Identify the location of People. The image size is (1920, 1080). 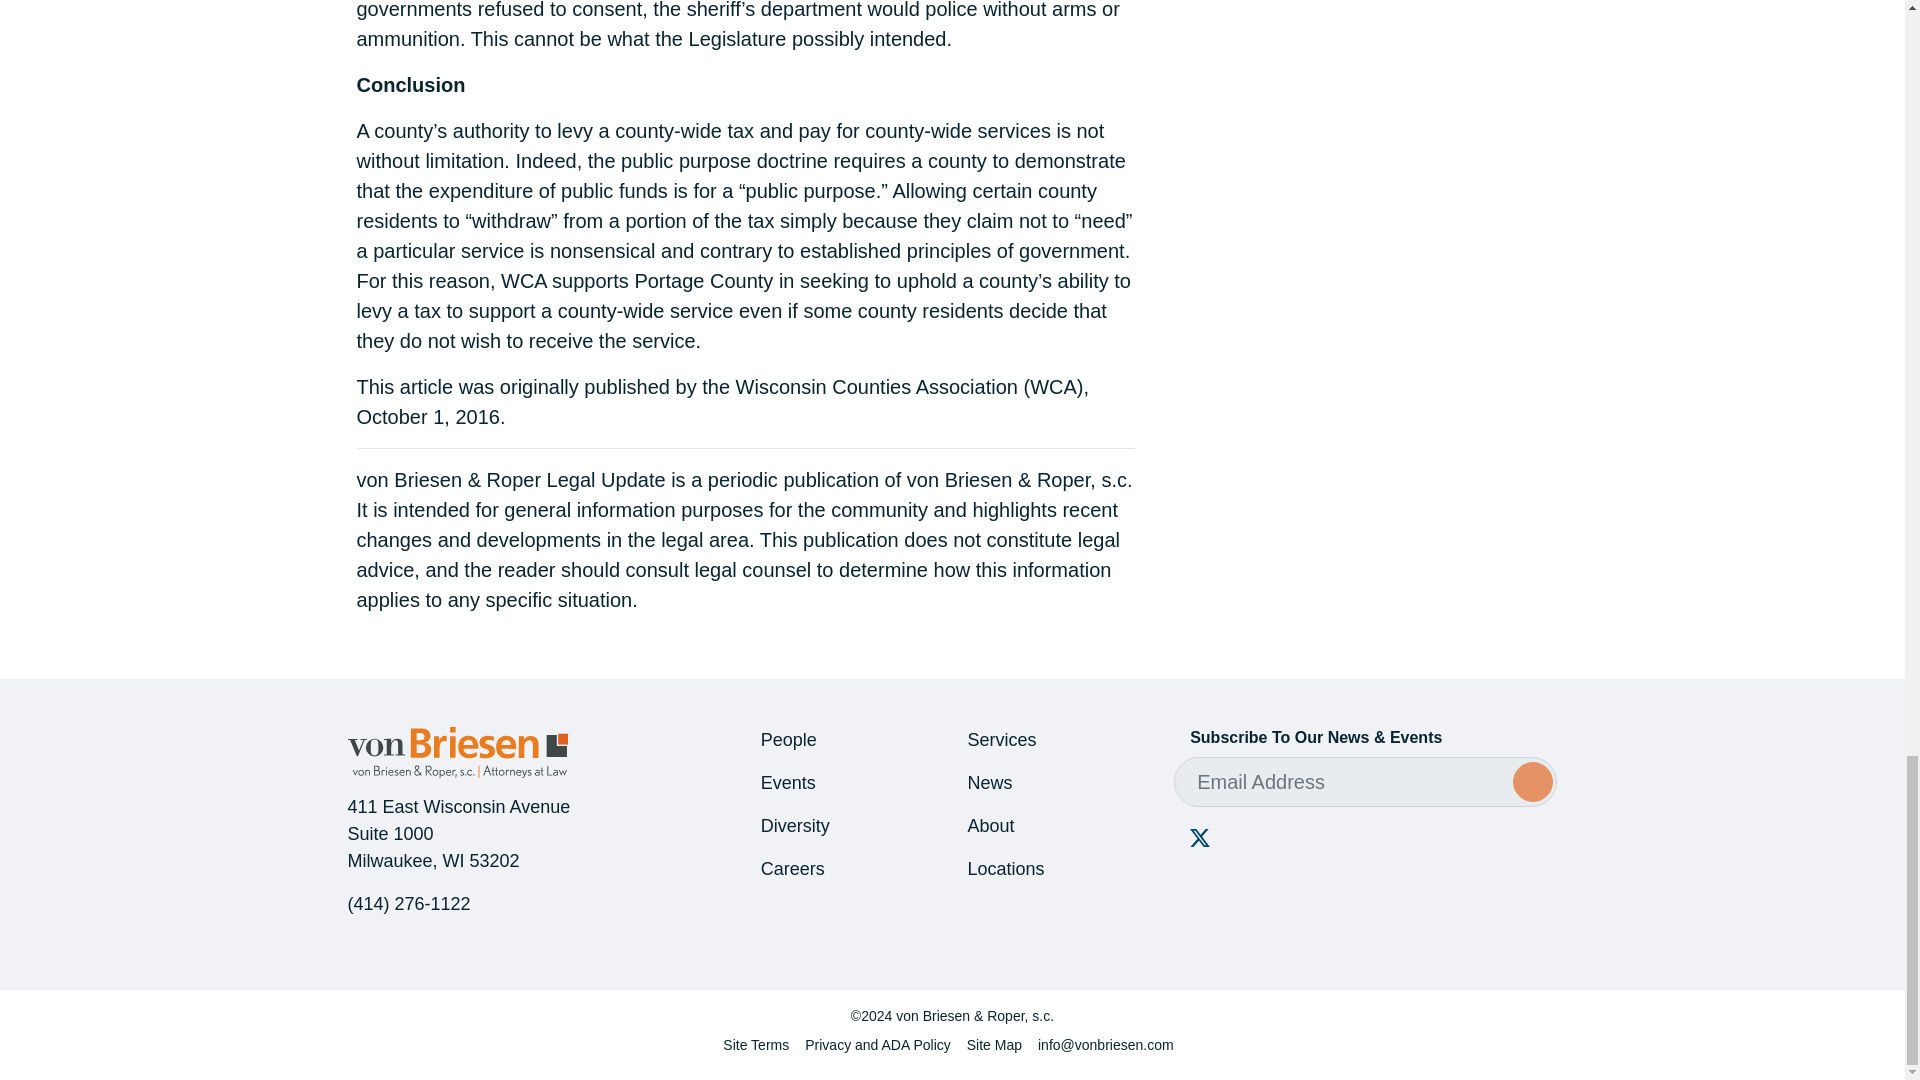
(788, 740).